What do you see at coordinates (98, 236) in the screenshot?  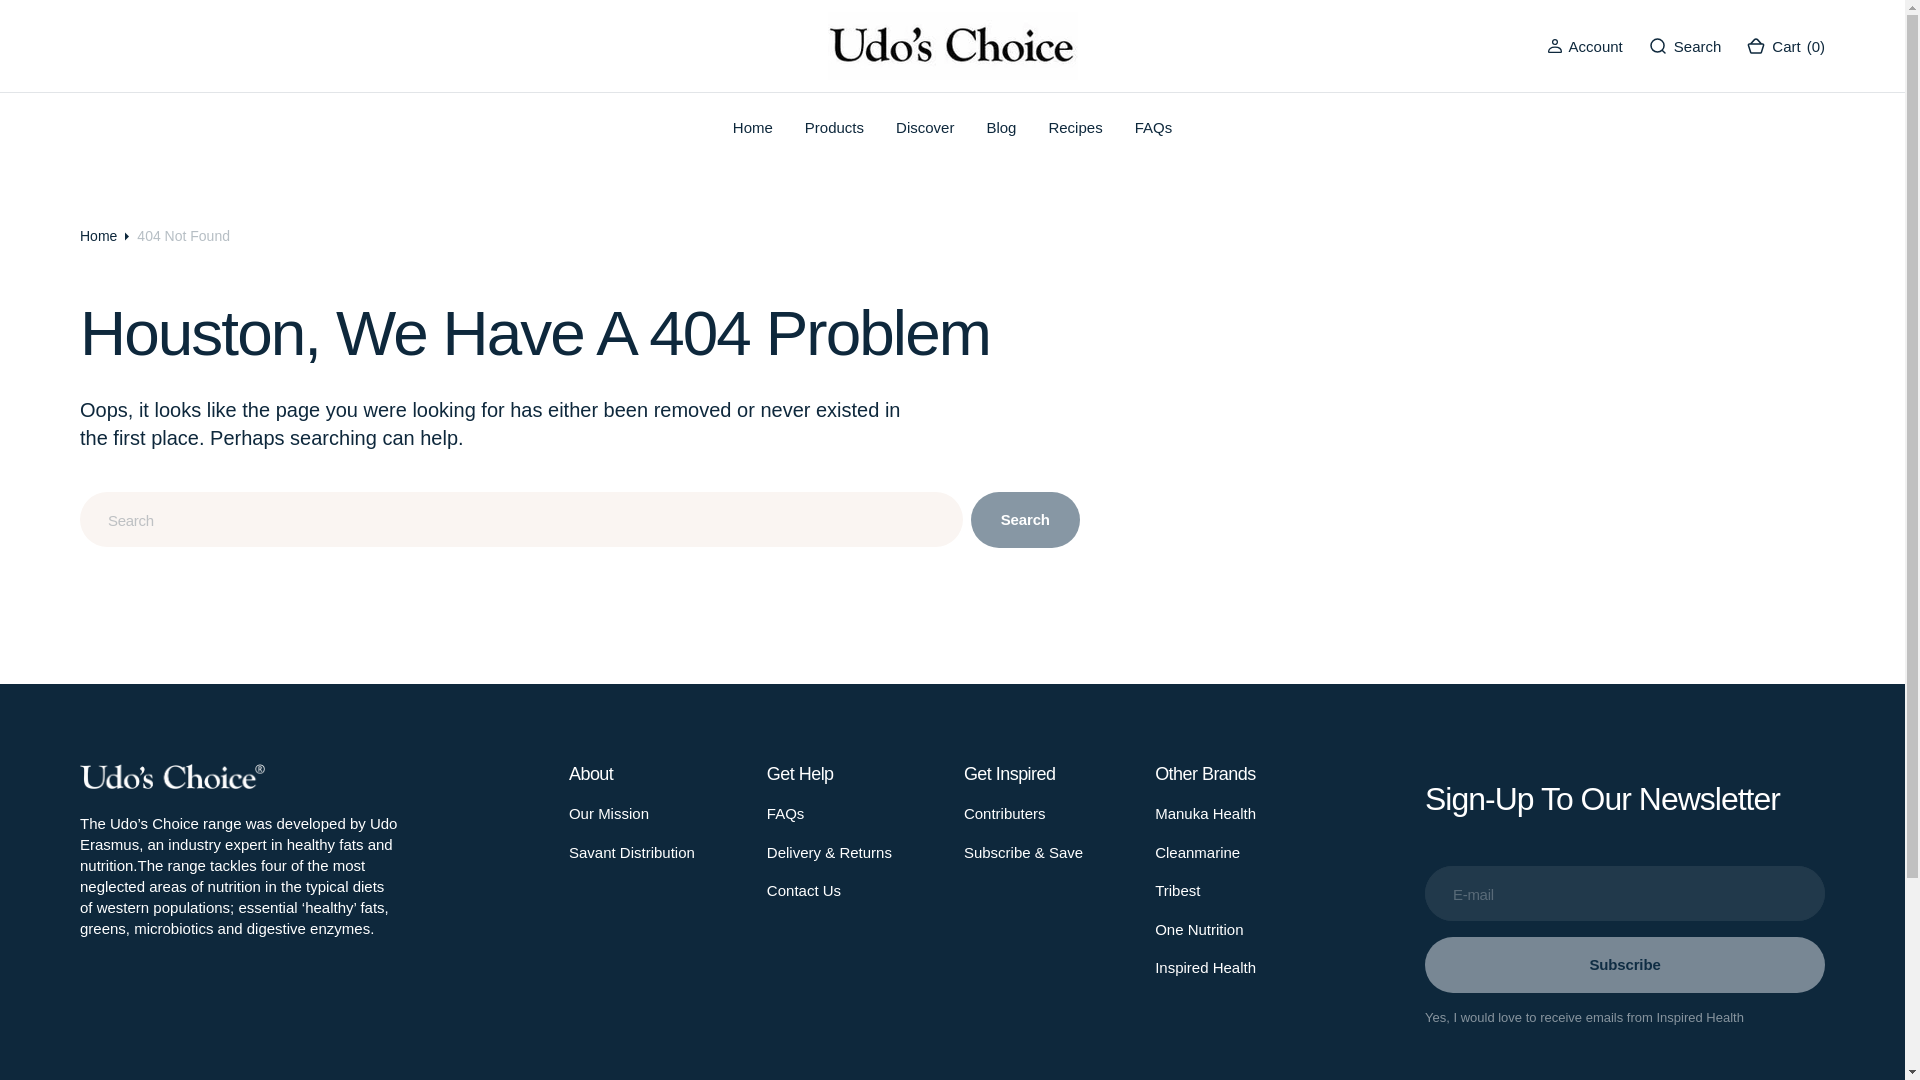 I see `Home` at bounding box center [98, 236].